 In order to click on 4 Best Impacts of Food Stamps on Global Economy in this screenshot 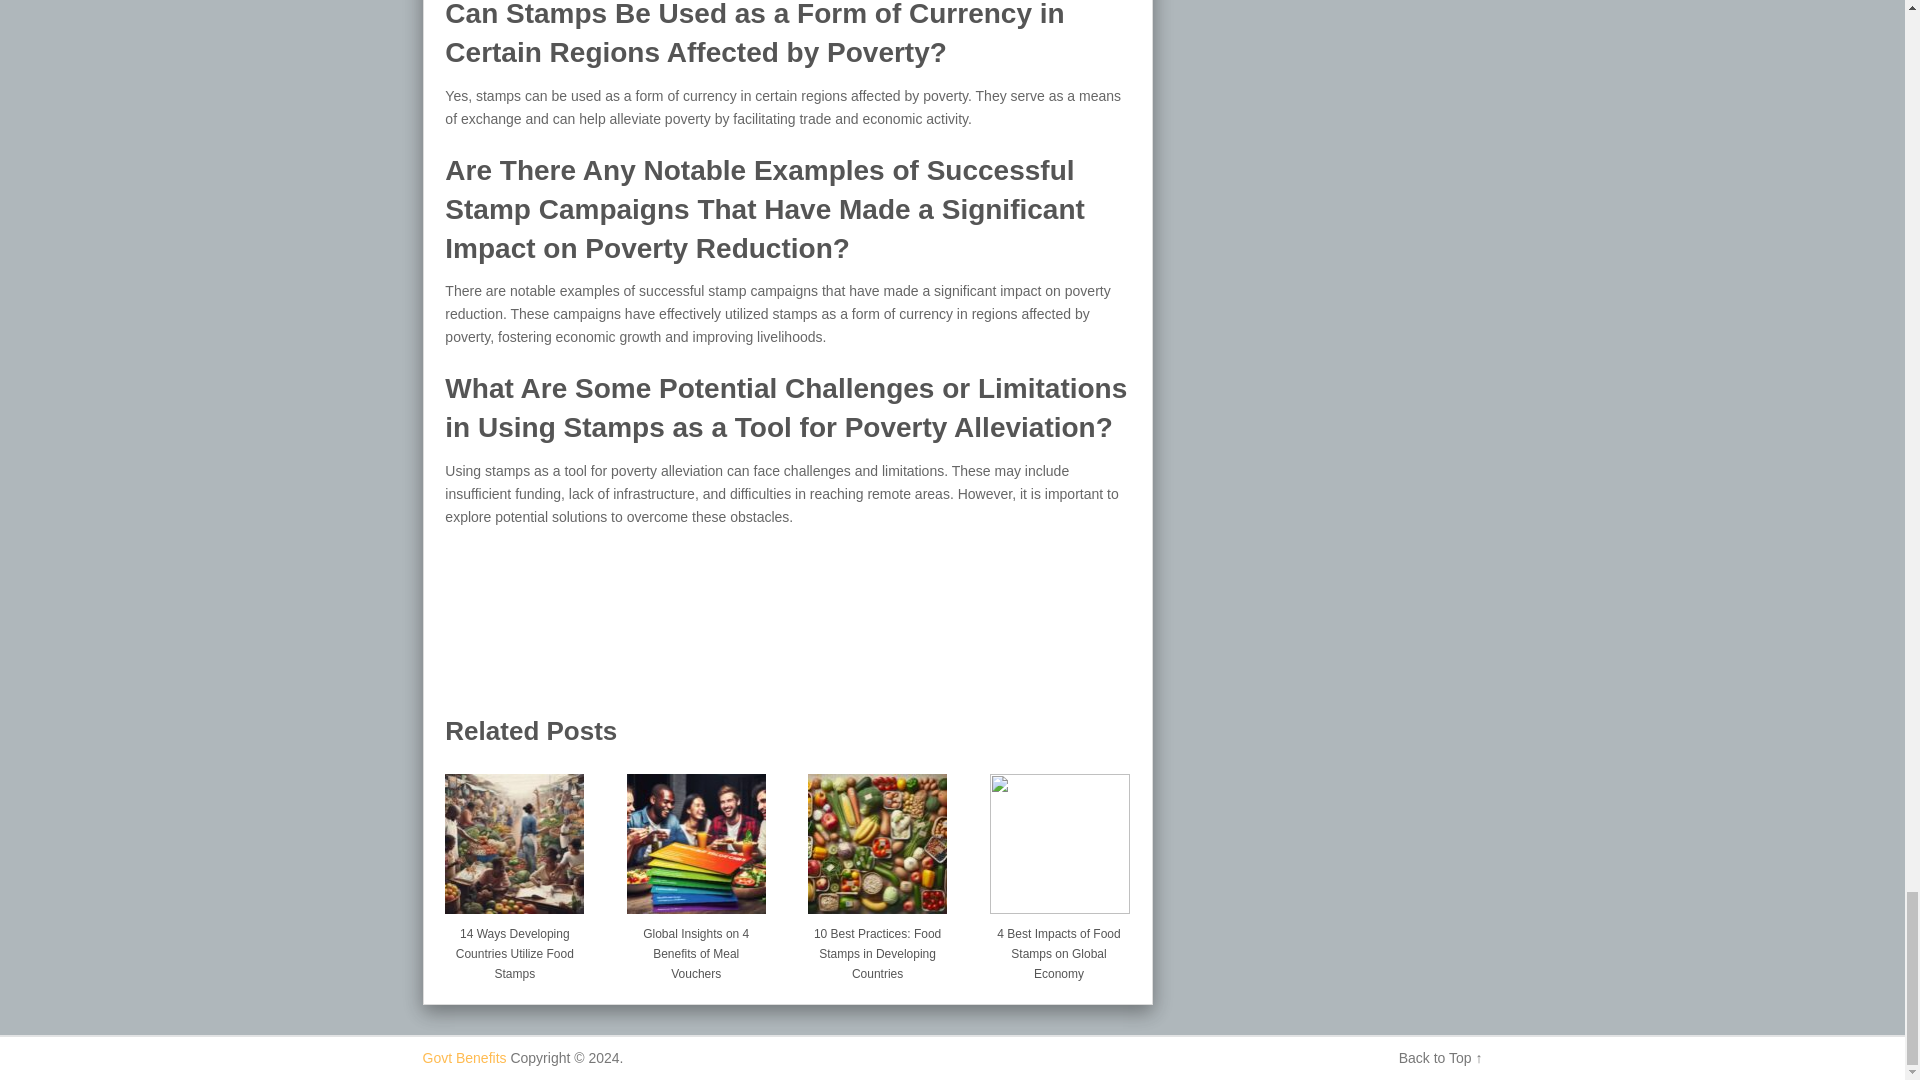, I will do `click(1059, 948)`.